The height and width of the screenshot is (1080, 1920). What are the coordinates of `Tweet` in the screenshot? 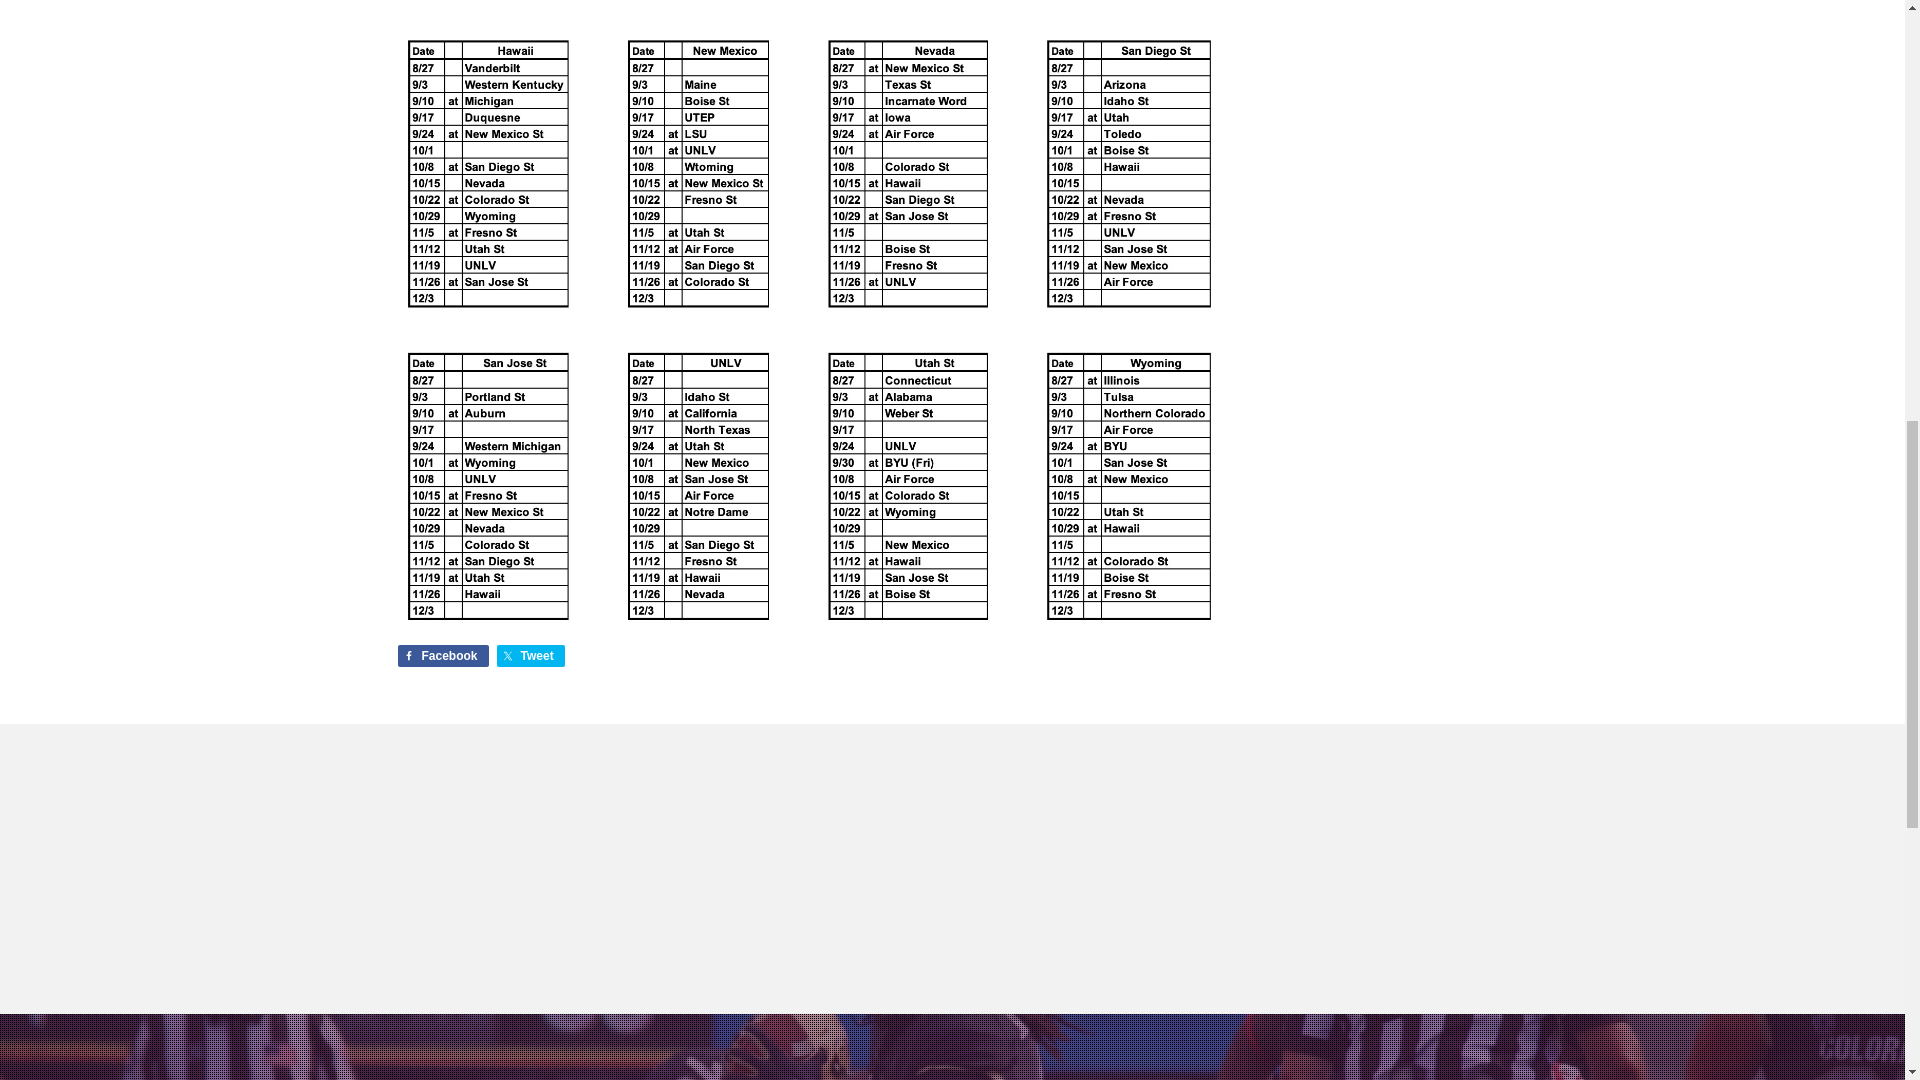 It's located at (530, 656).